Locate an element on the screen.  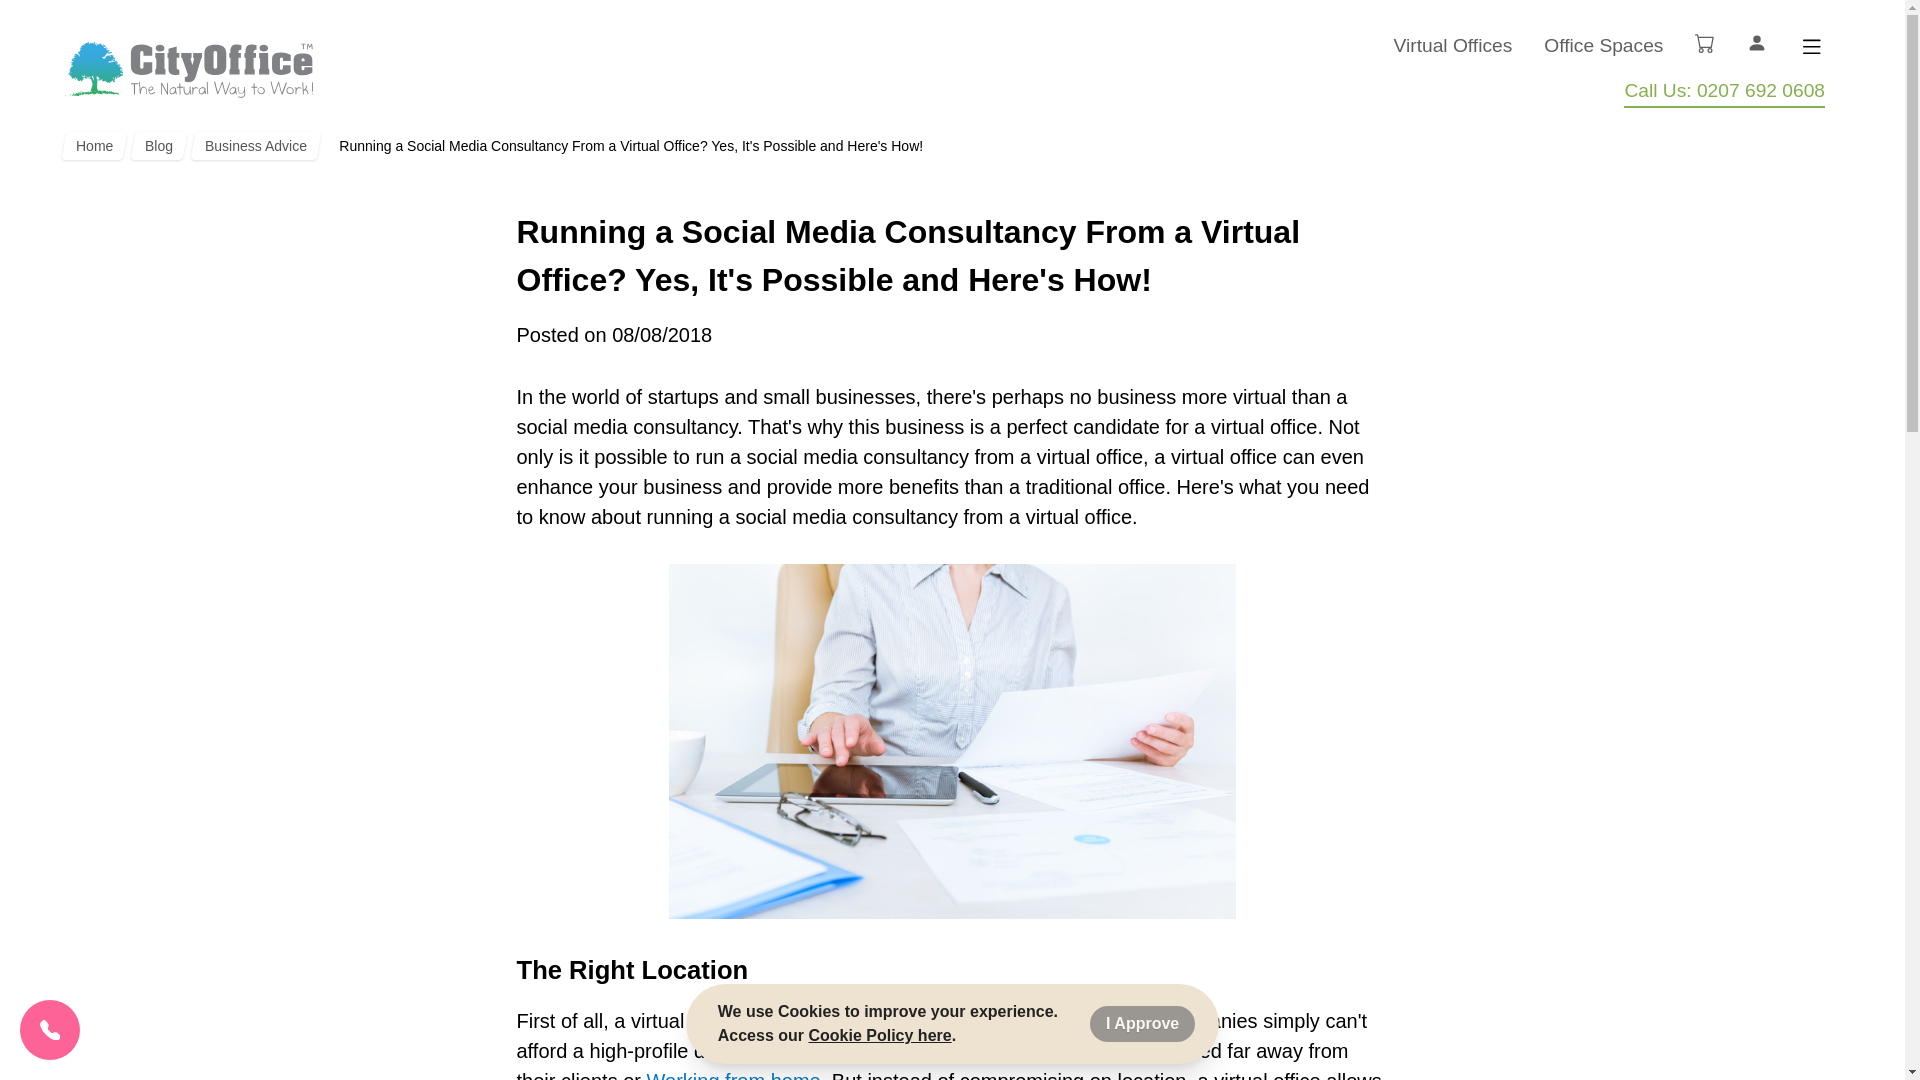
Call Us: 0207 692 0608 is located at coordinates (1724, 92).